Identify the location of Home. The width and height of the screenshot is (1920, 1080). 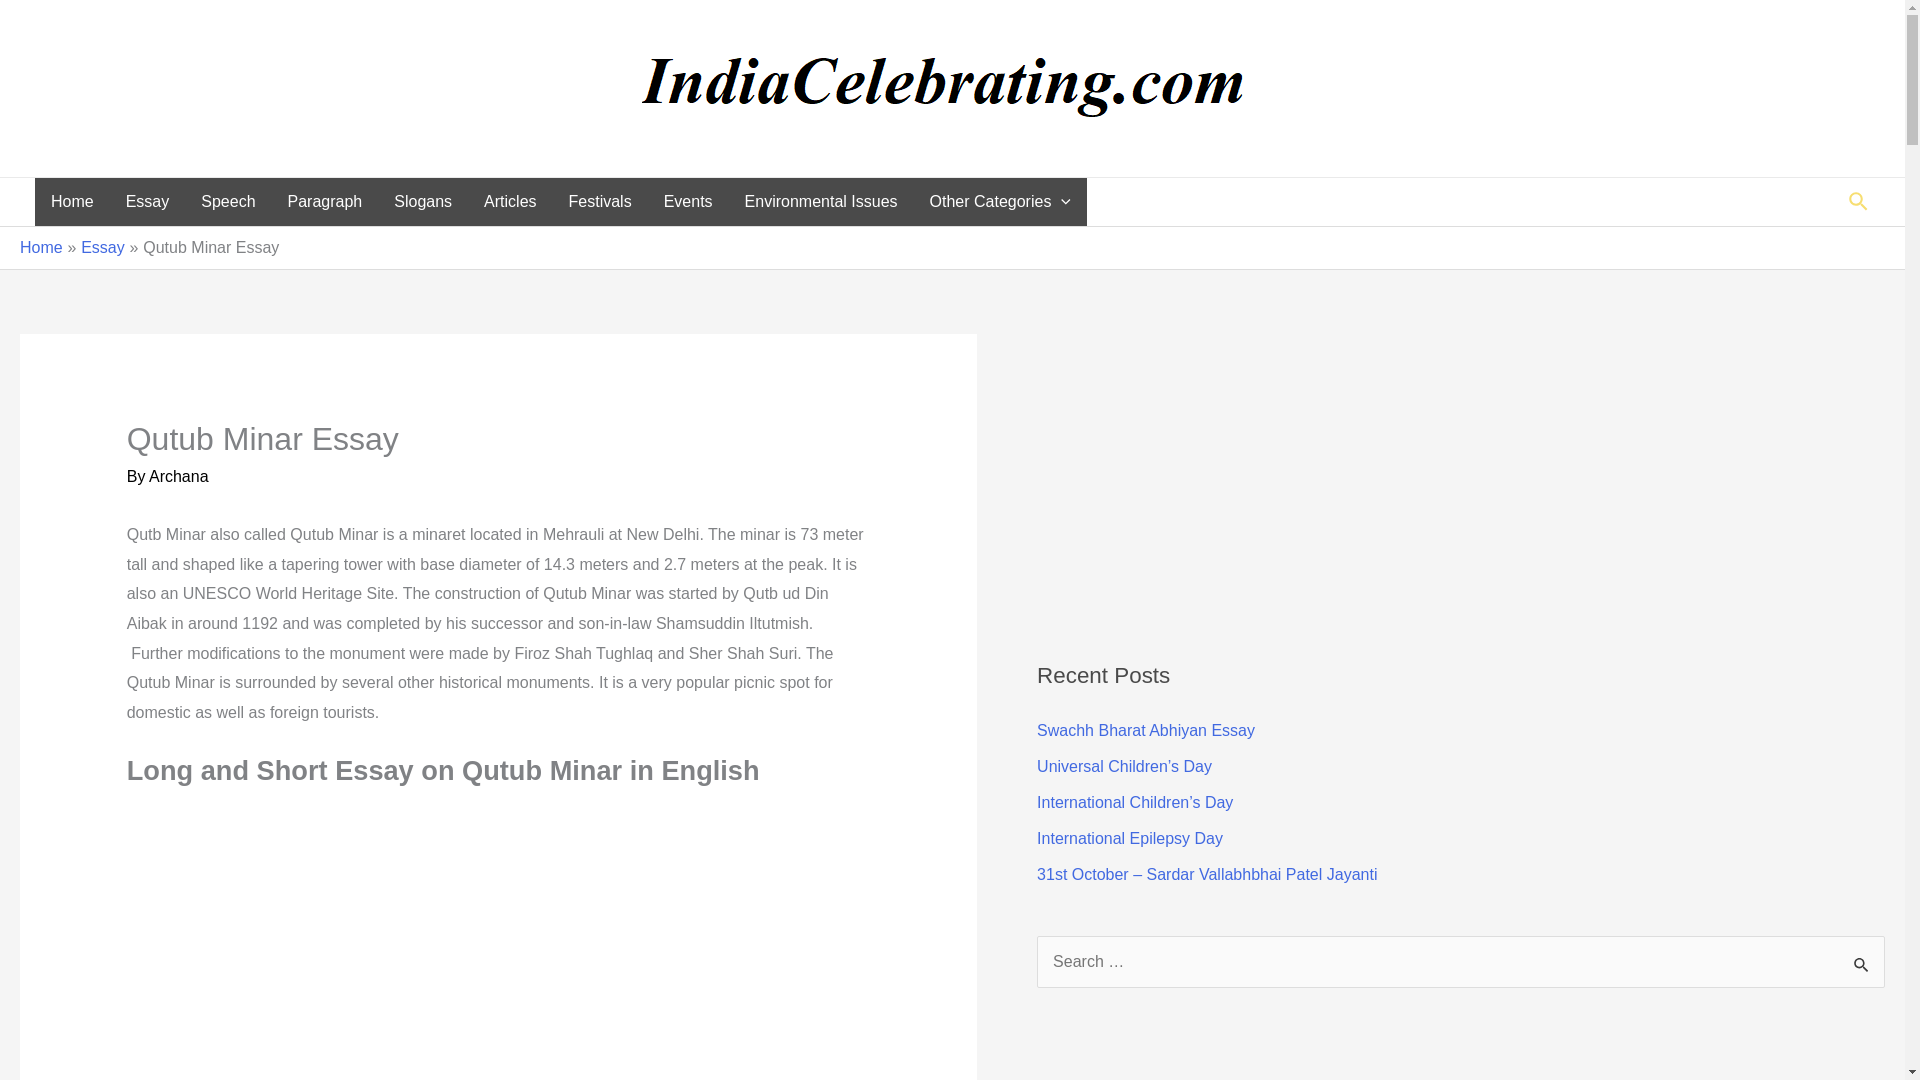
(41, 246).